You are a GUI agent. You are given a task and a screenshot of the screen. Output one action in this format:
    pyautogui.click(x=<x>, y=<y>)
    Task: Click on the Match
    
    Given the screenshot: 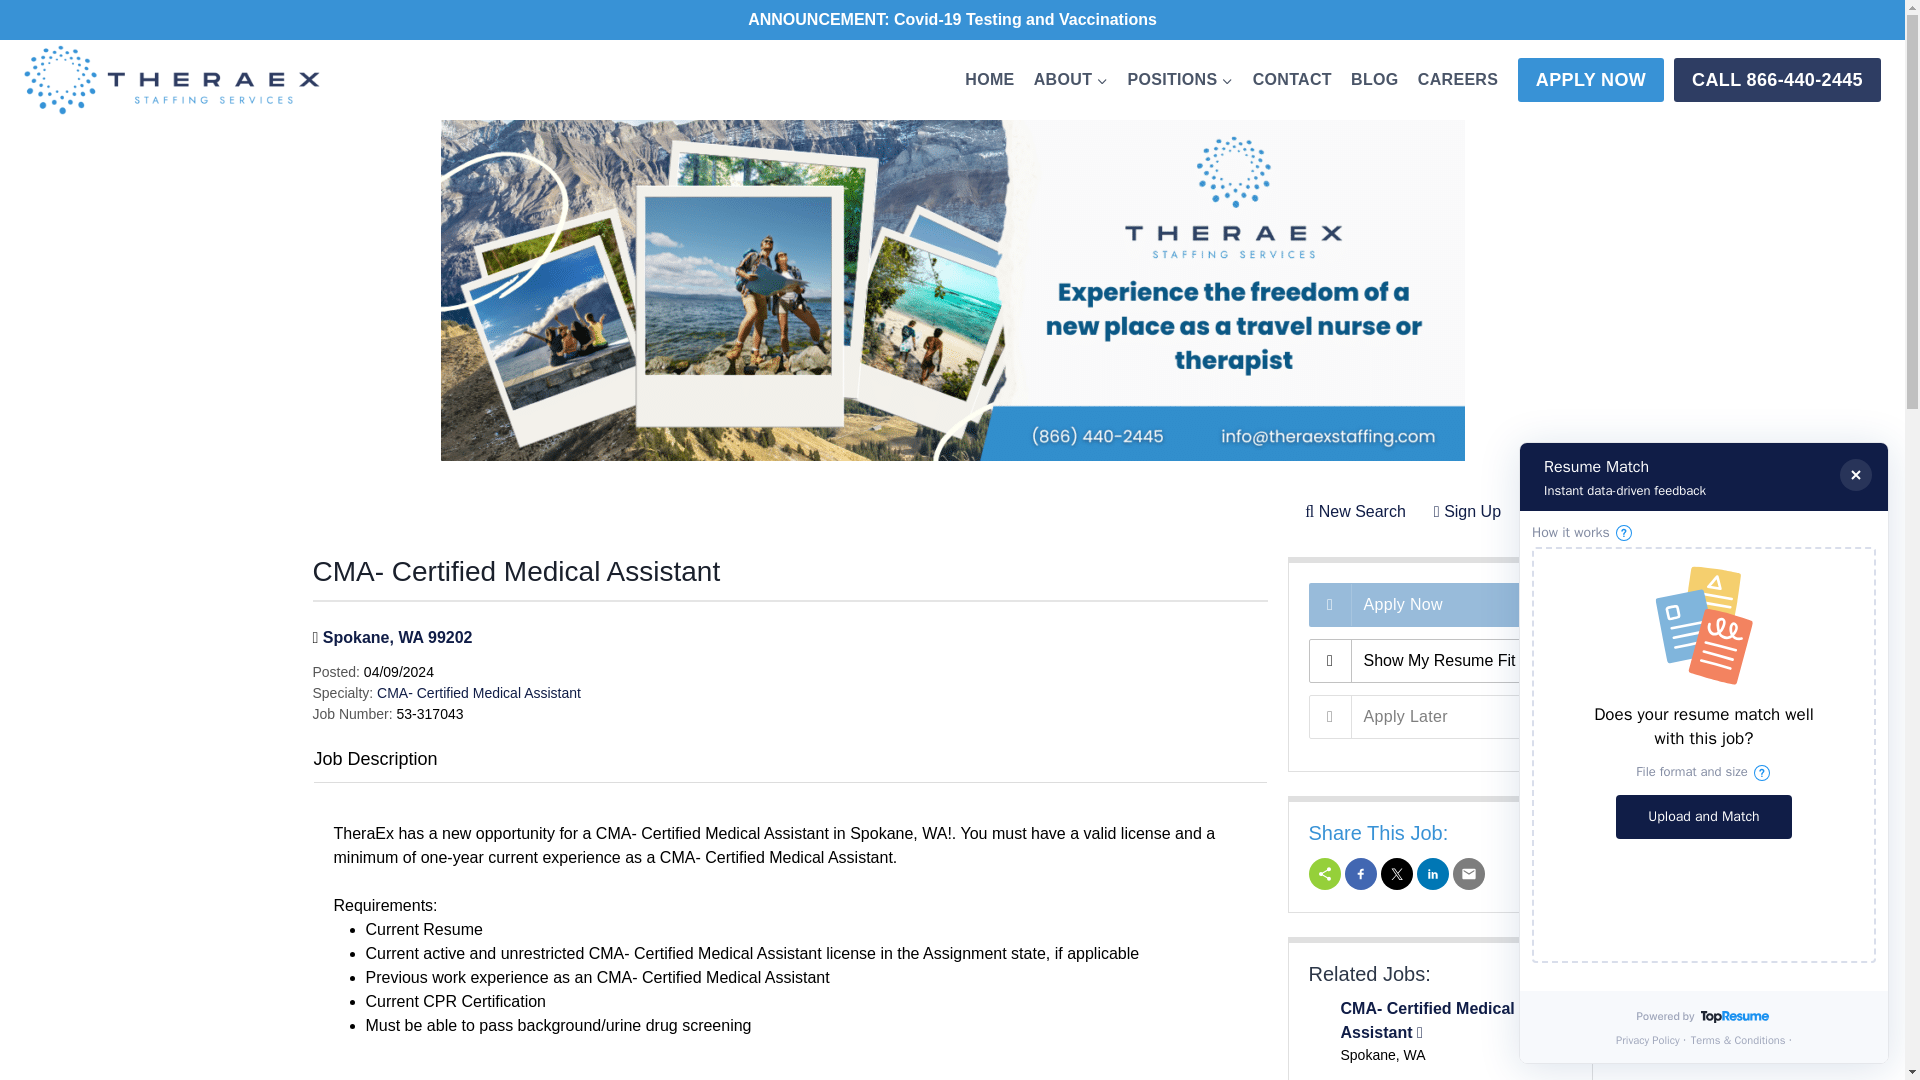 What is the action you would take?
    pyautogui.click(x=1438, y=660)
    